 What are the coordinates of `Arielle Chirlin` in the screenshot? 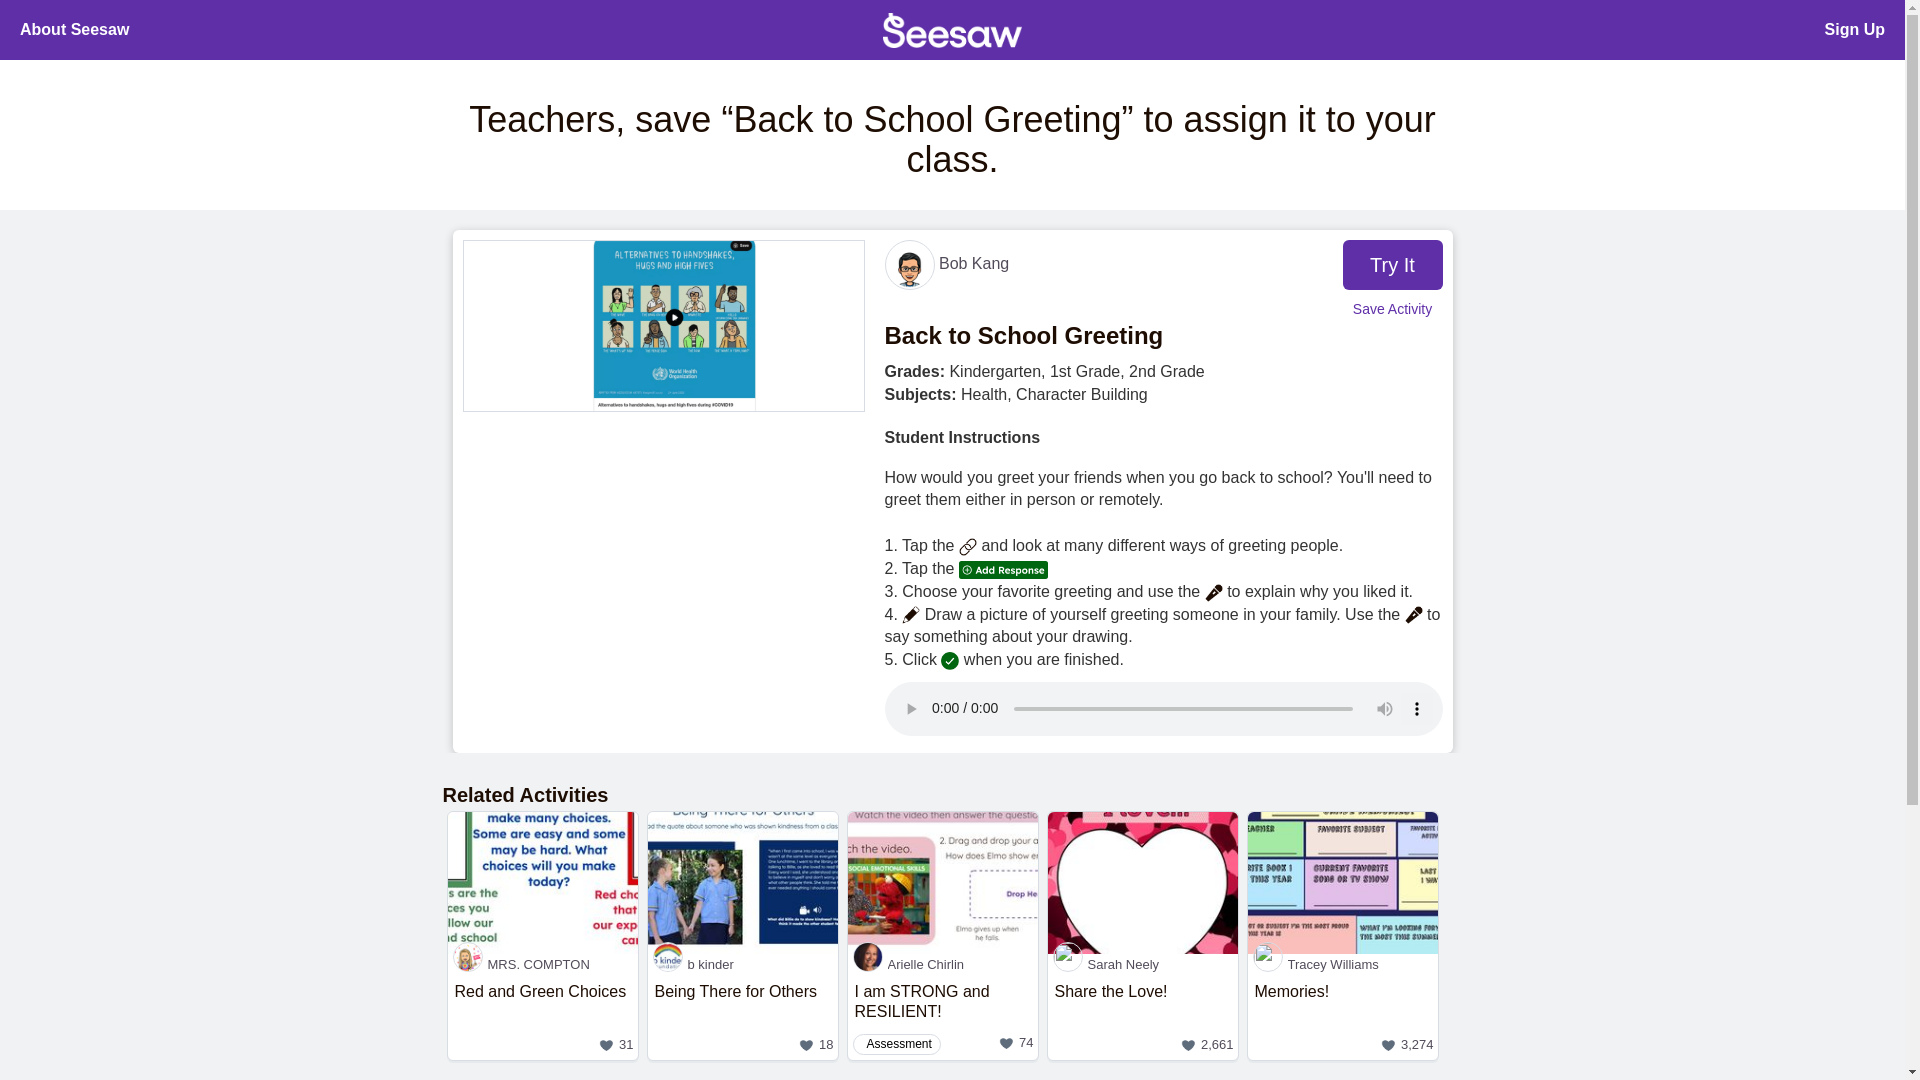 It's located at (946, 263).